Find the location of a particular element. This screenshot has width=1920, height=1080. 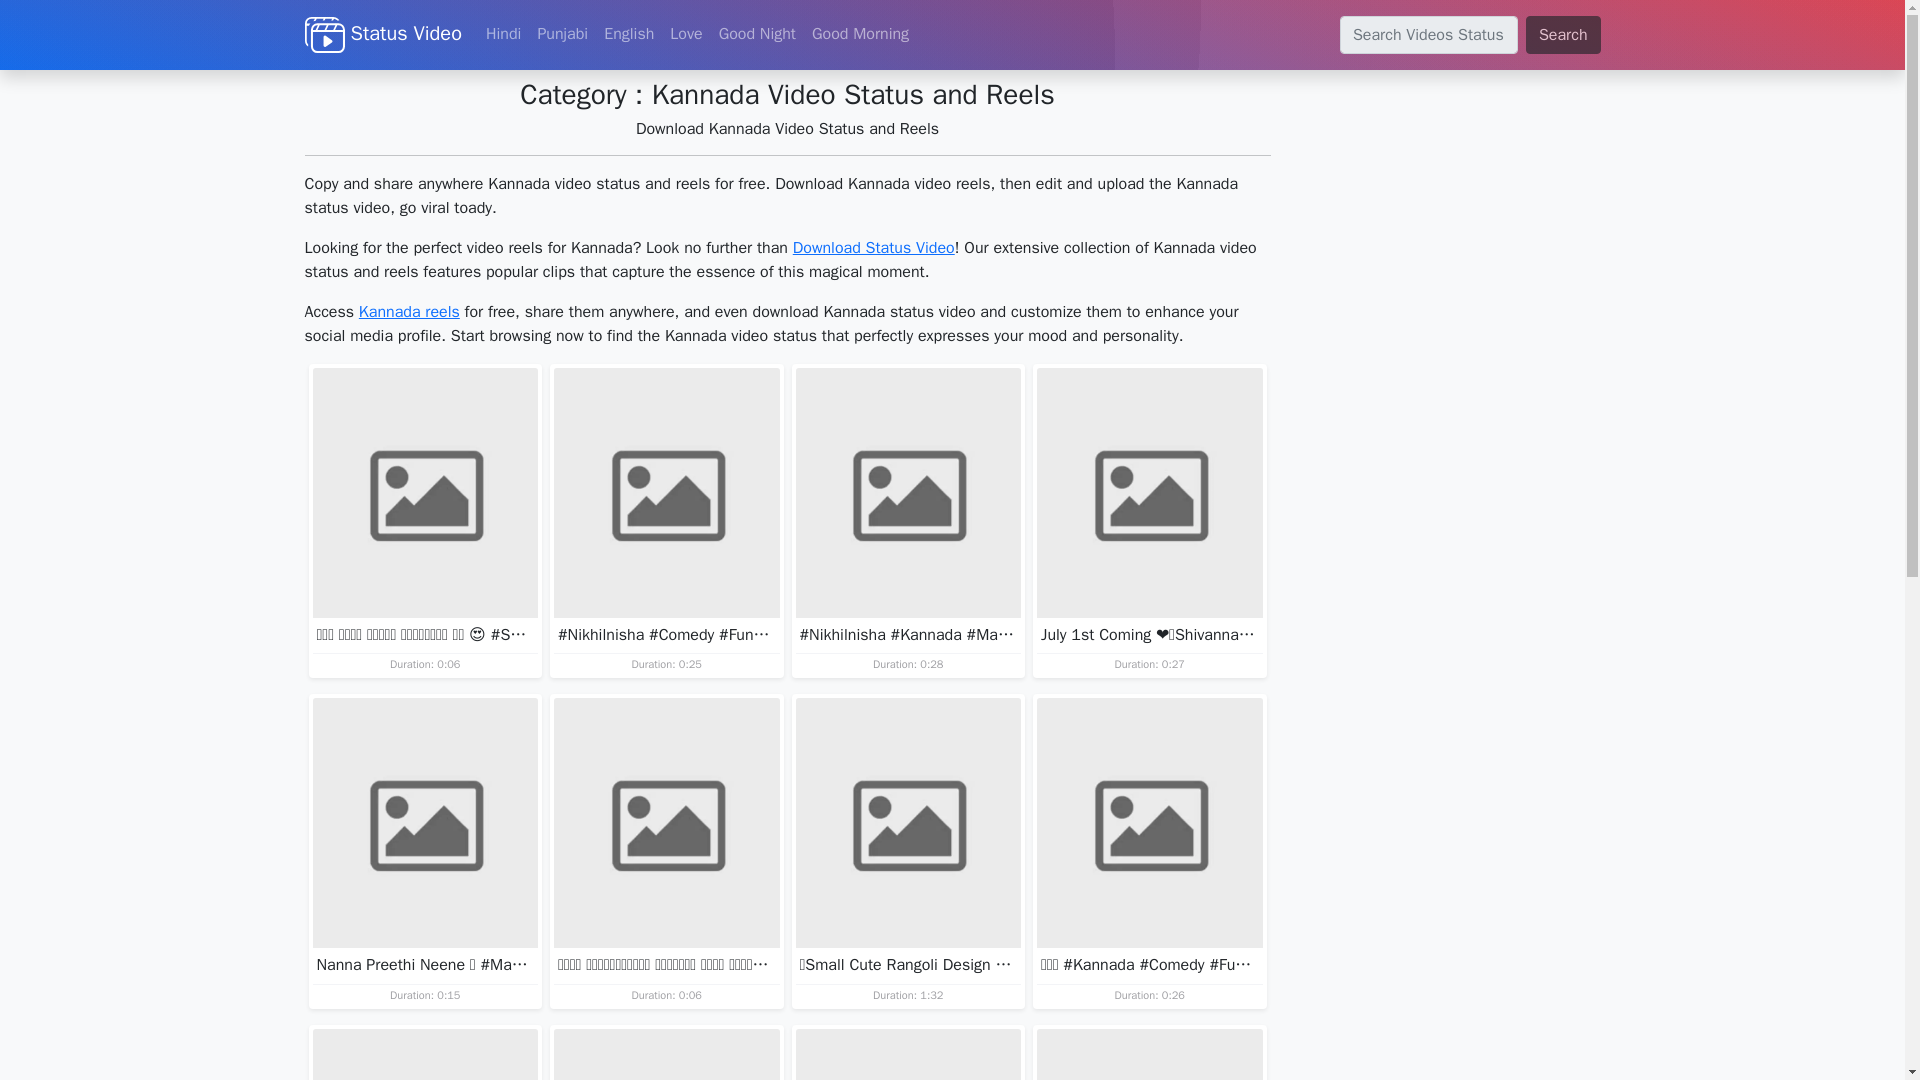

English is located at coordinates (628, 34).